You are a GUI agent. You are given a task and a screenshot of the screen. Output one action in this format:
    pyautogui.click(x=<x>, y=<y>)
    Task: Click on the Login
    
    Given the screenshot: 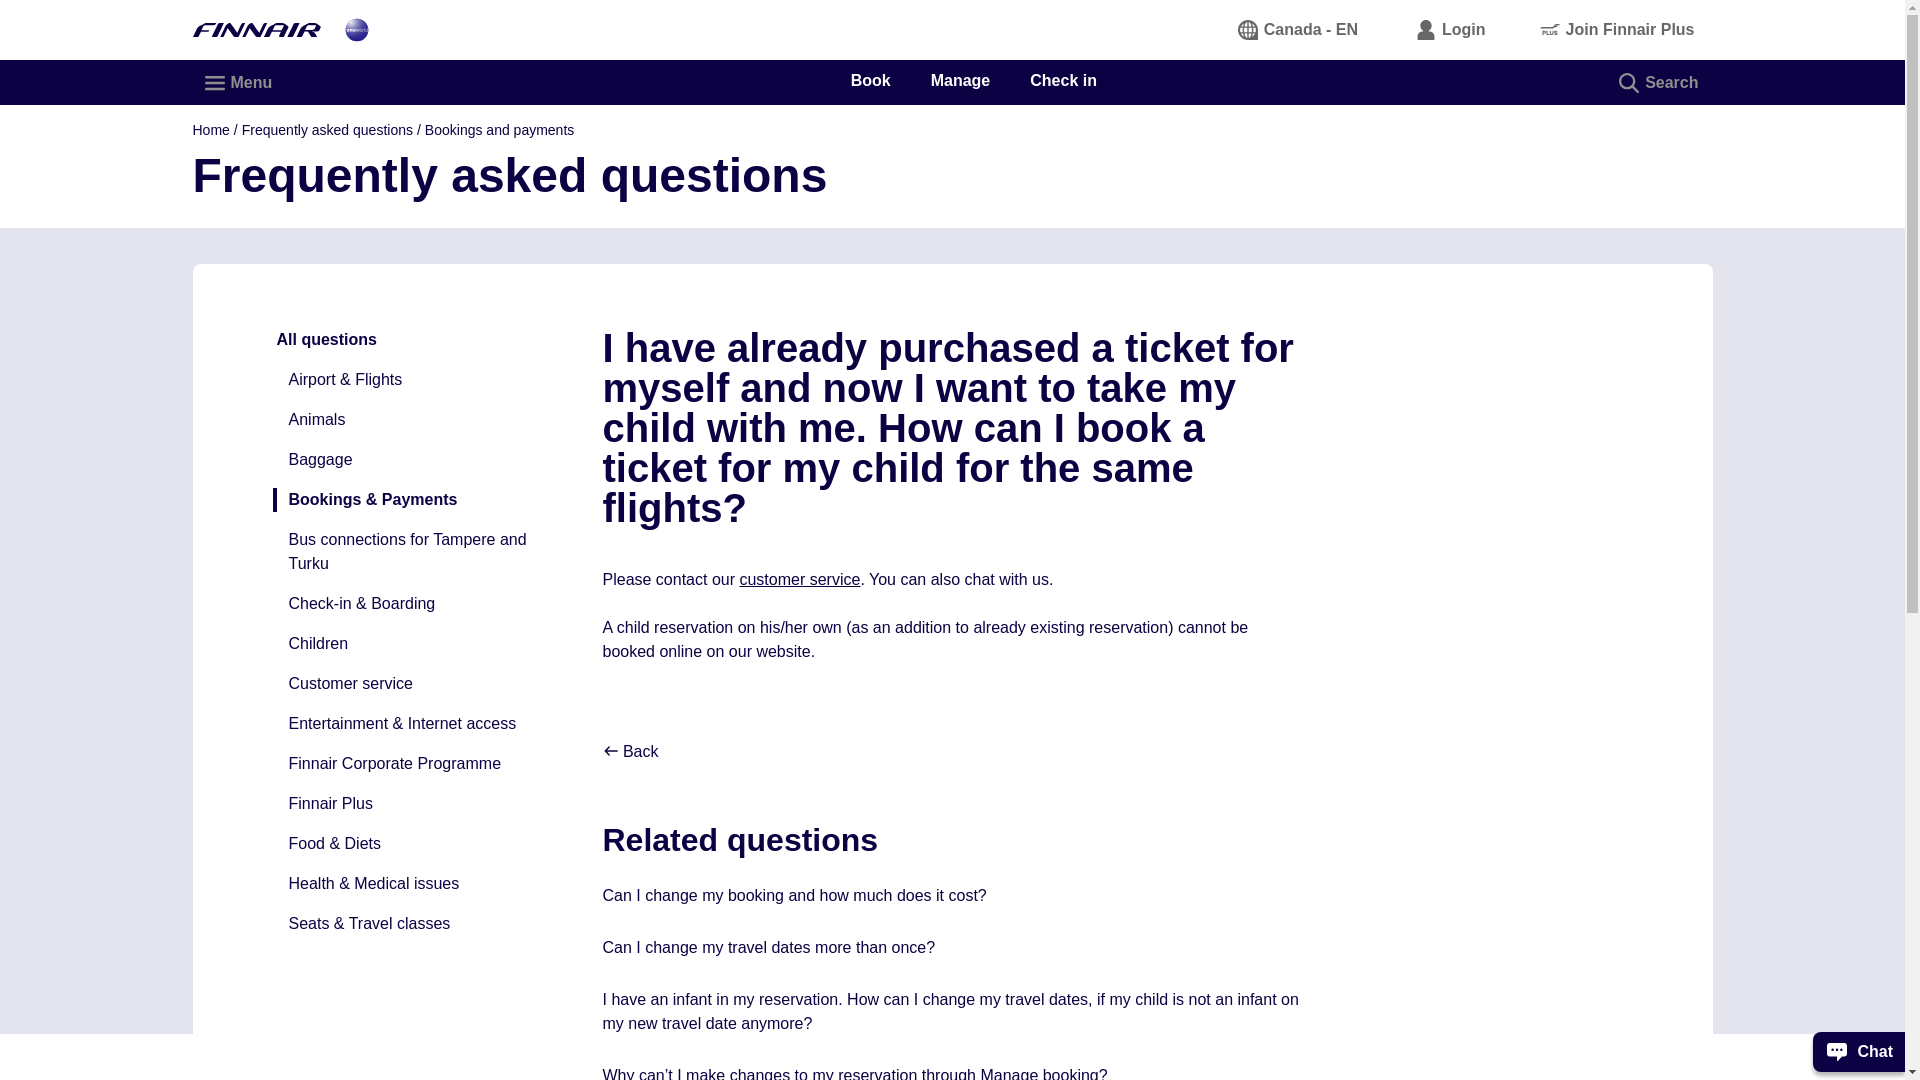 What is the action you would take?
    pyautogui.click(x=1451, y=29)
    